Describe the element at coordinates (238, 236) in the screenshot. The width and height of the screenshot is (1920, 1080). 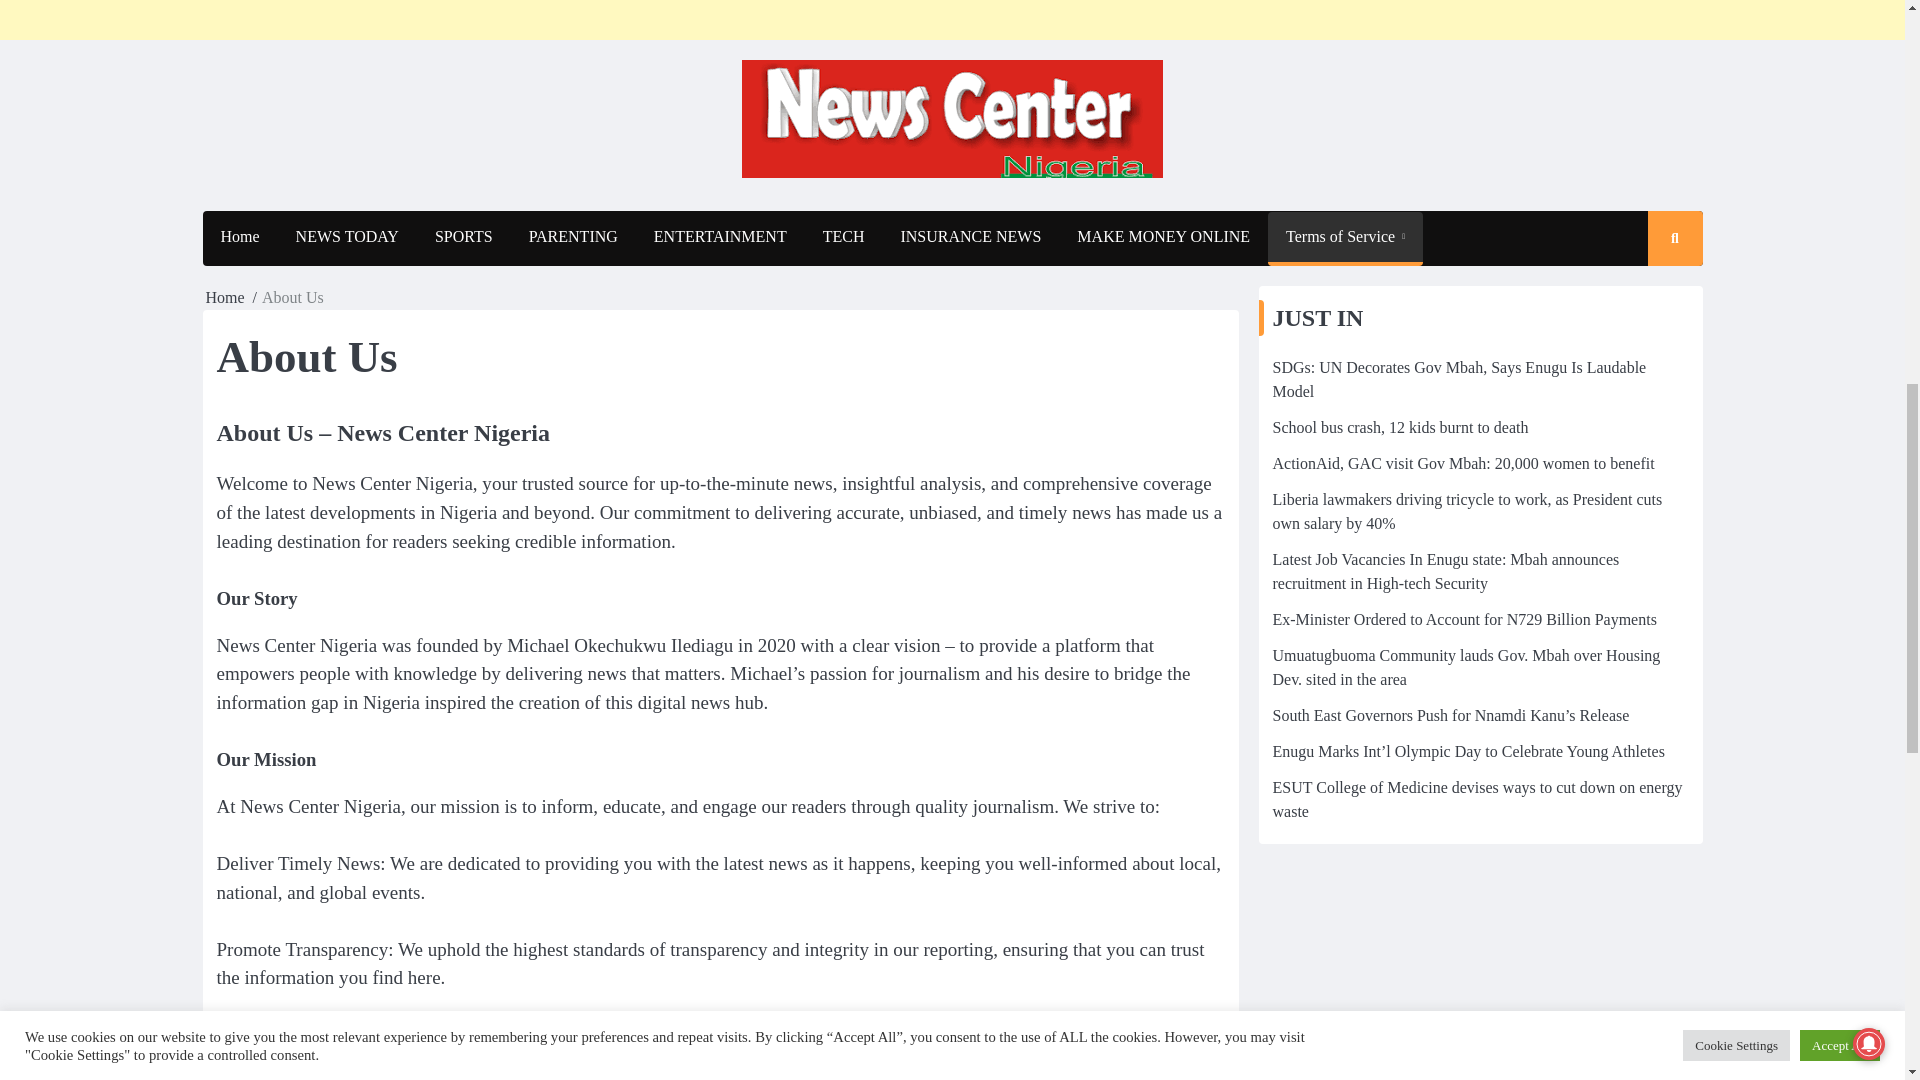
I see `Home` at that location.